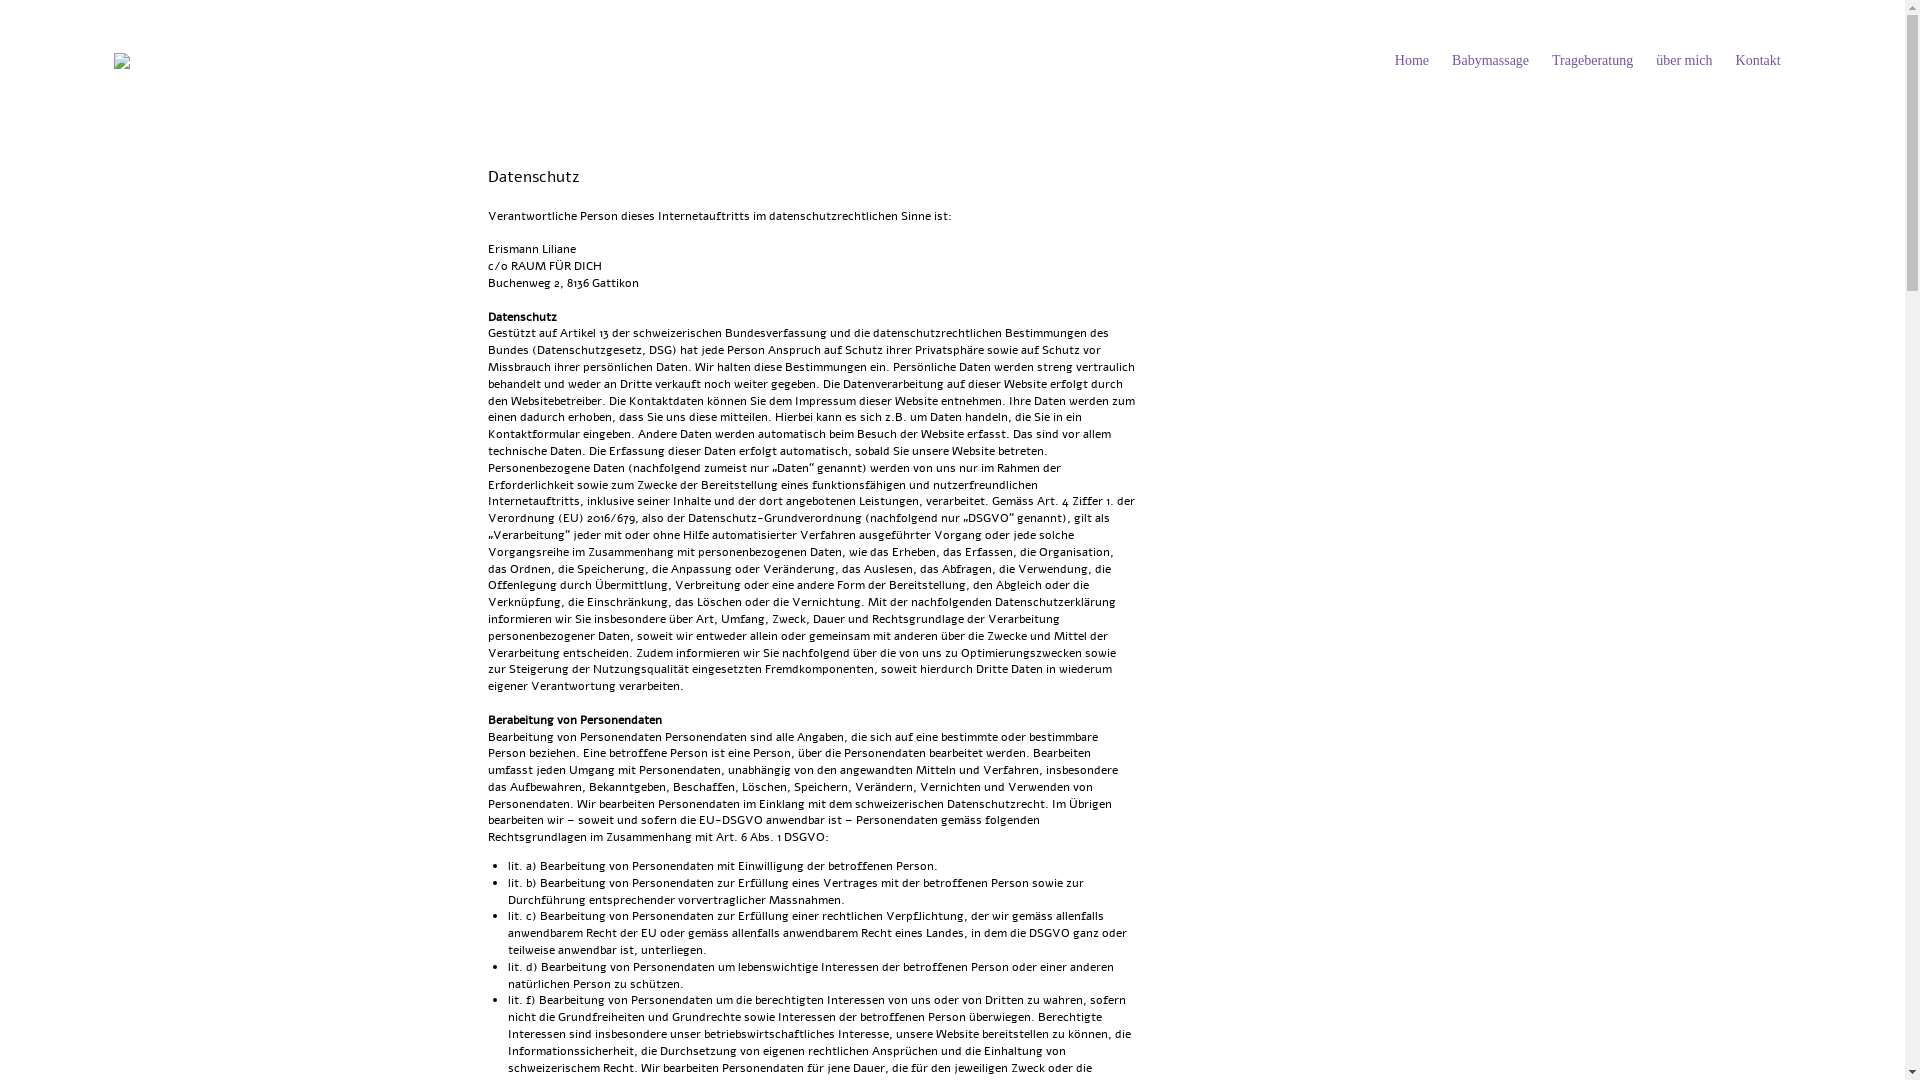  I want to click on Home, so click(1412, 61).